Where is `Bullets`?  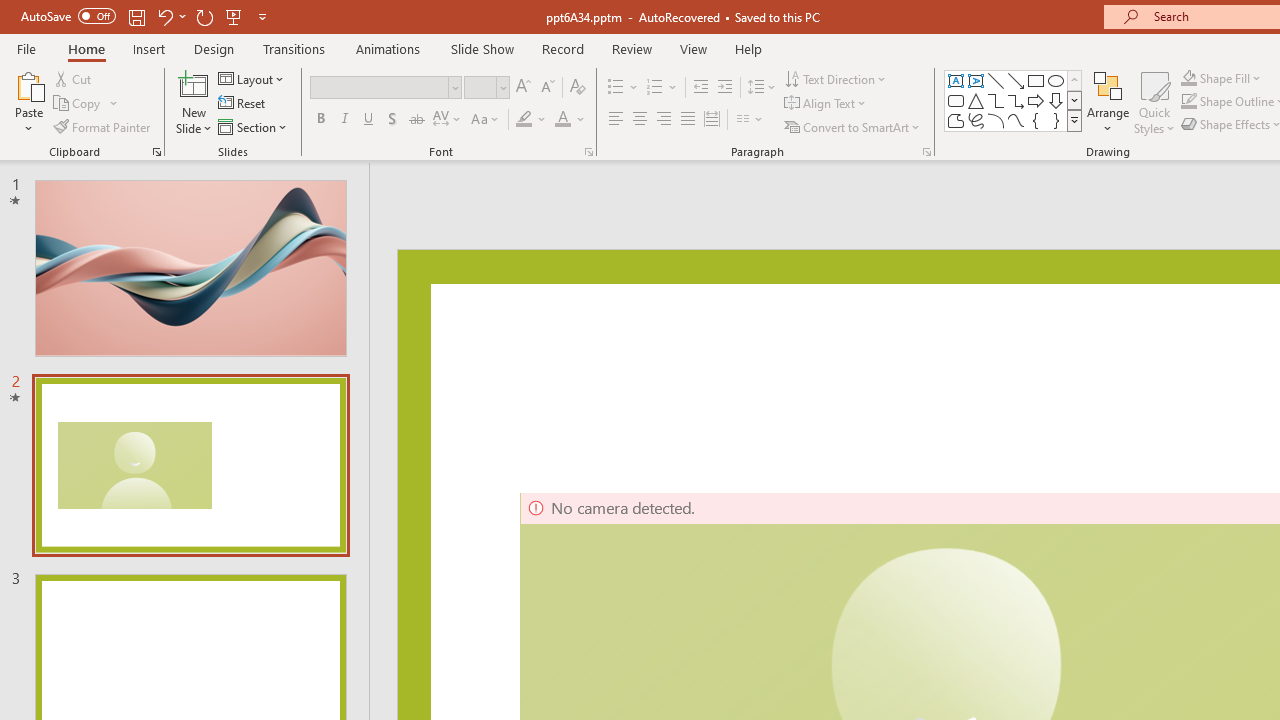 Bullets is located at coordinates (616, 88).